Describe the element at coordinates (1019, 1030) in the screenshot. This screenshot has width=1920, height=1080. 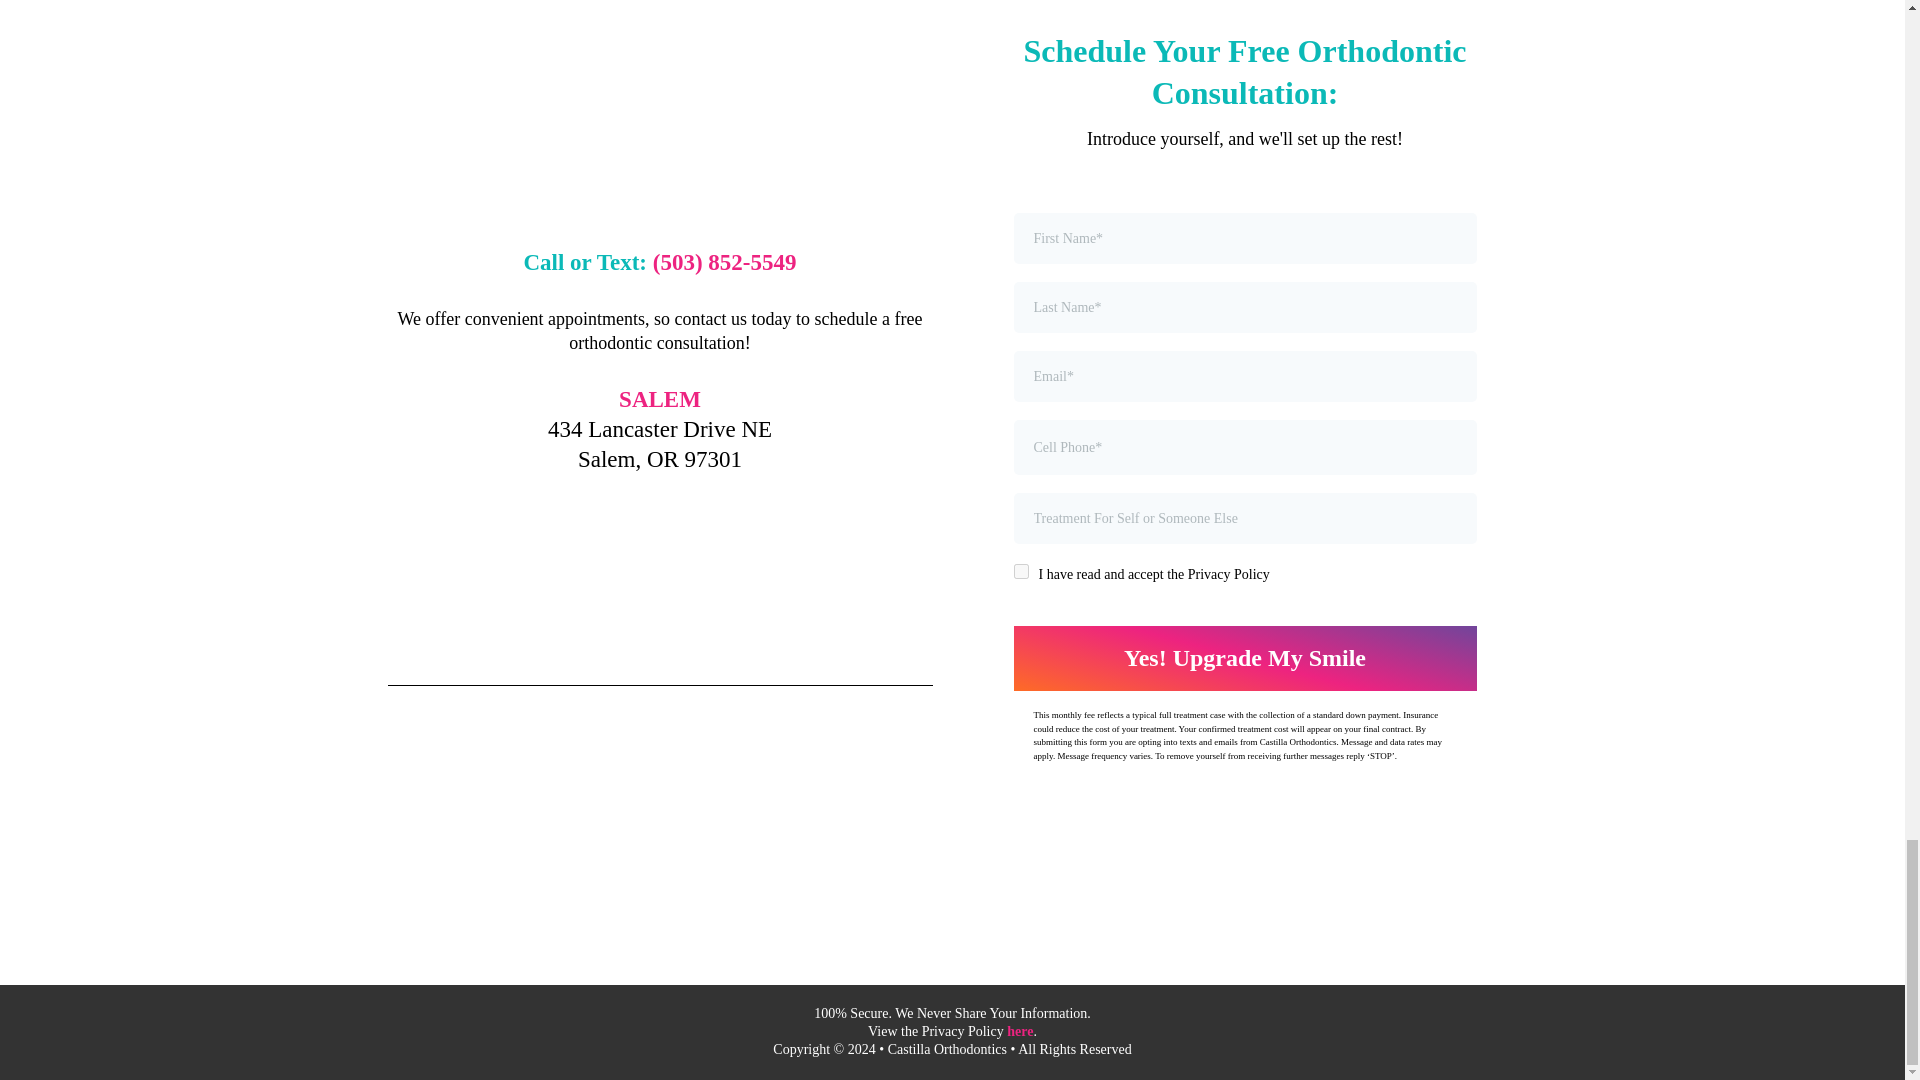
I see `here` at that location.